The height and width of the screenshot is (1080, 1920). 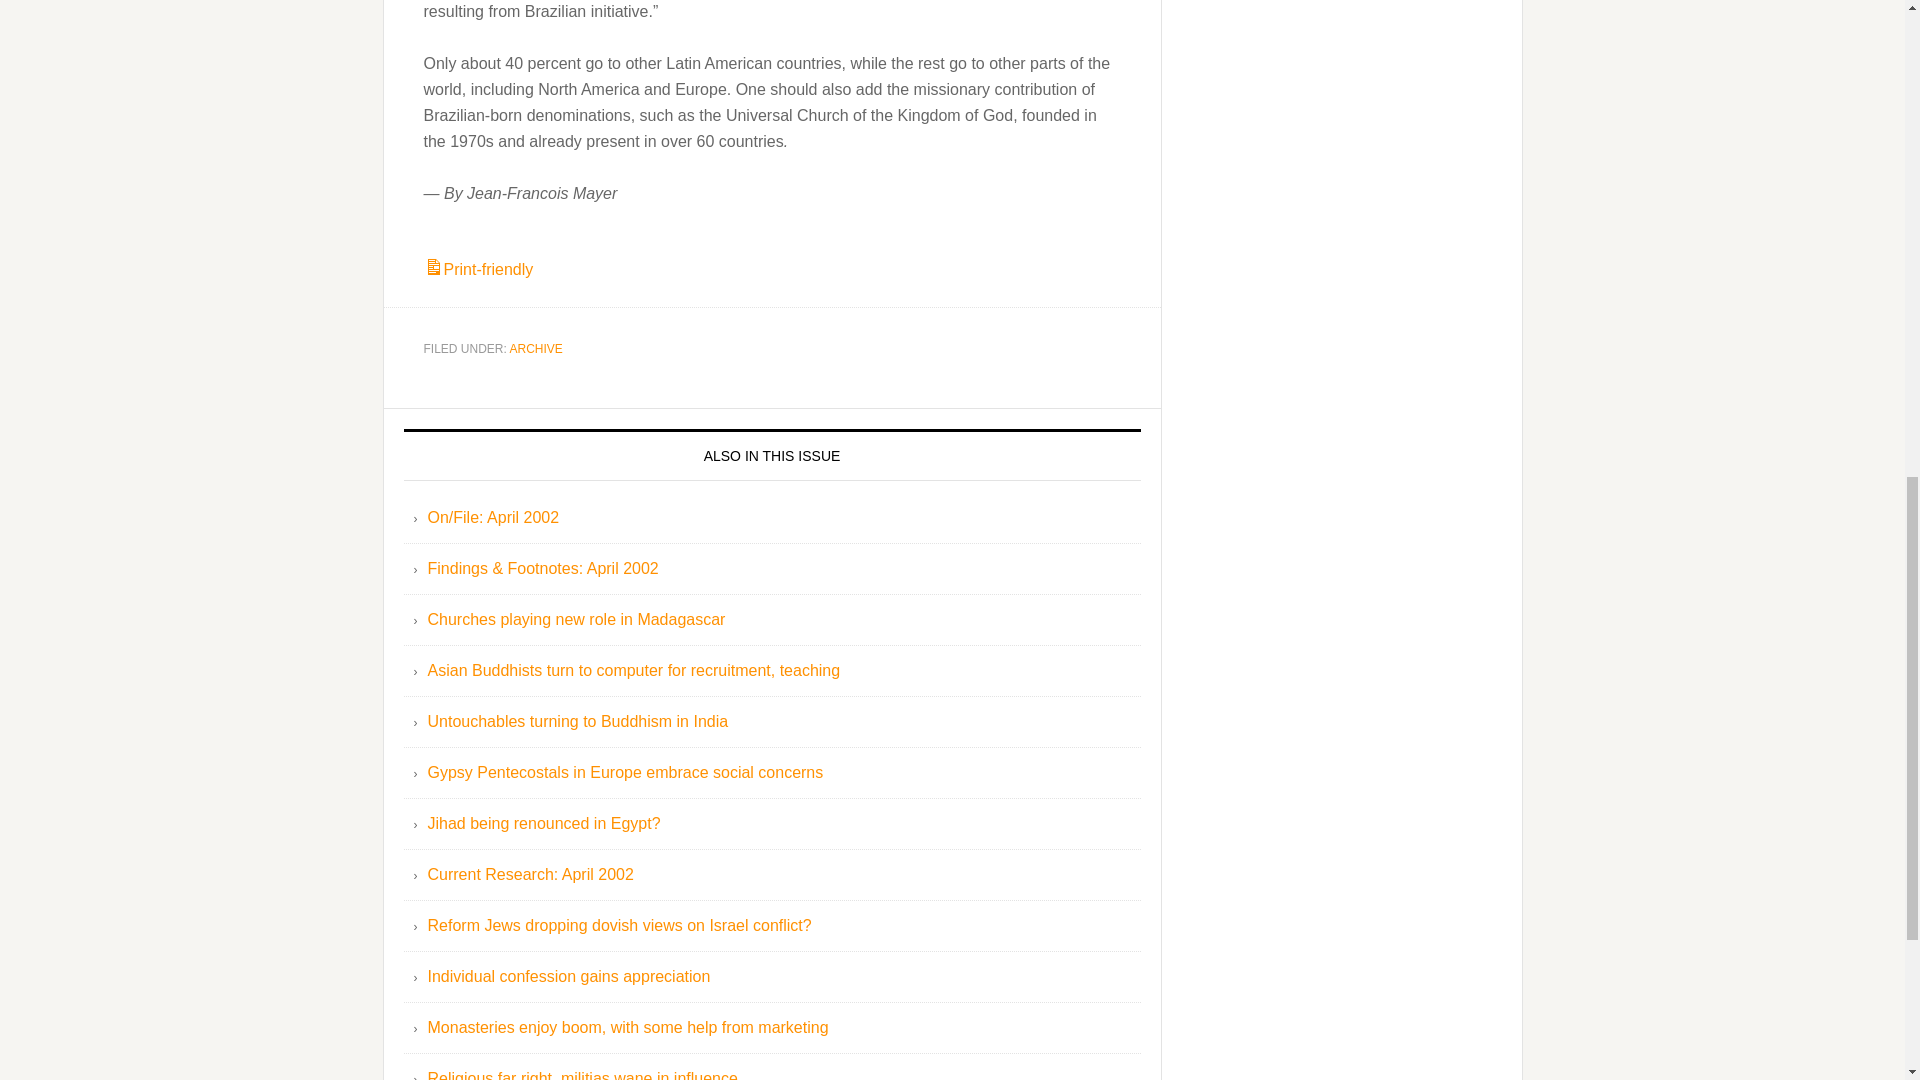 What do you see at coordinates (634, 670) in the screenshot?
I see `Asian Buddhists turn to computer for recruitment, teaching` at bounding box center [634, 670].